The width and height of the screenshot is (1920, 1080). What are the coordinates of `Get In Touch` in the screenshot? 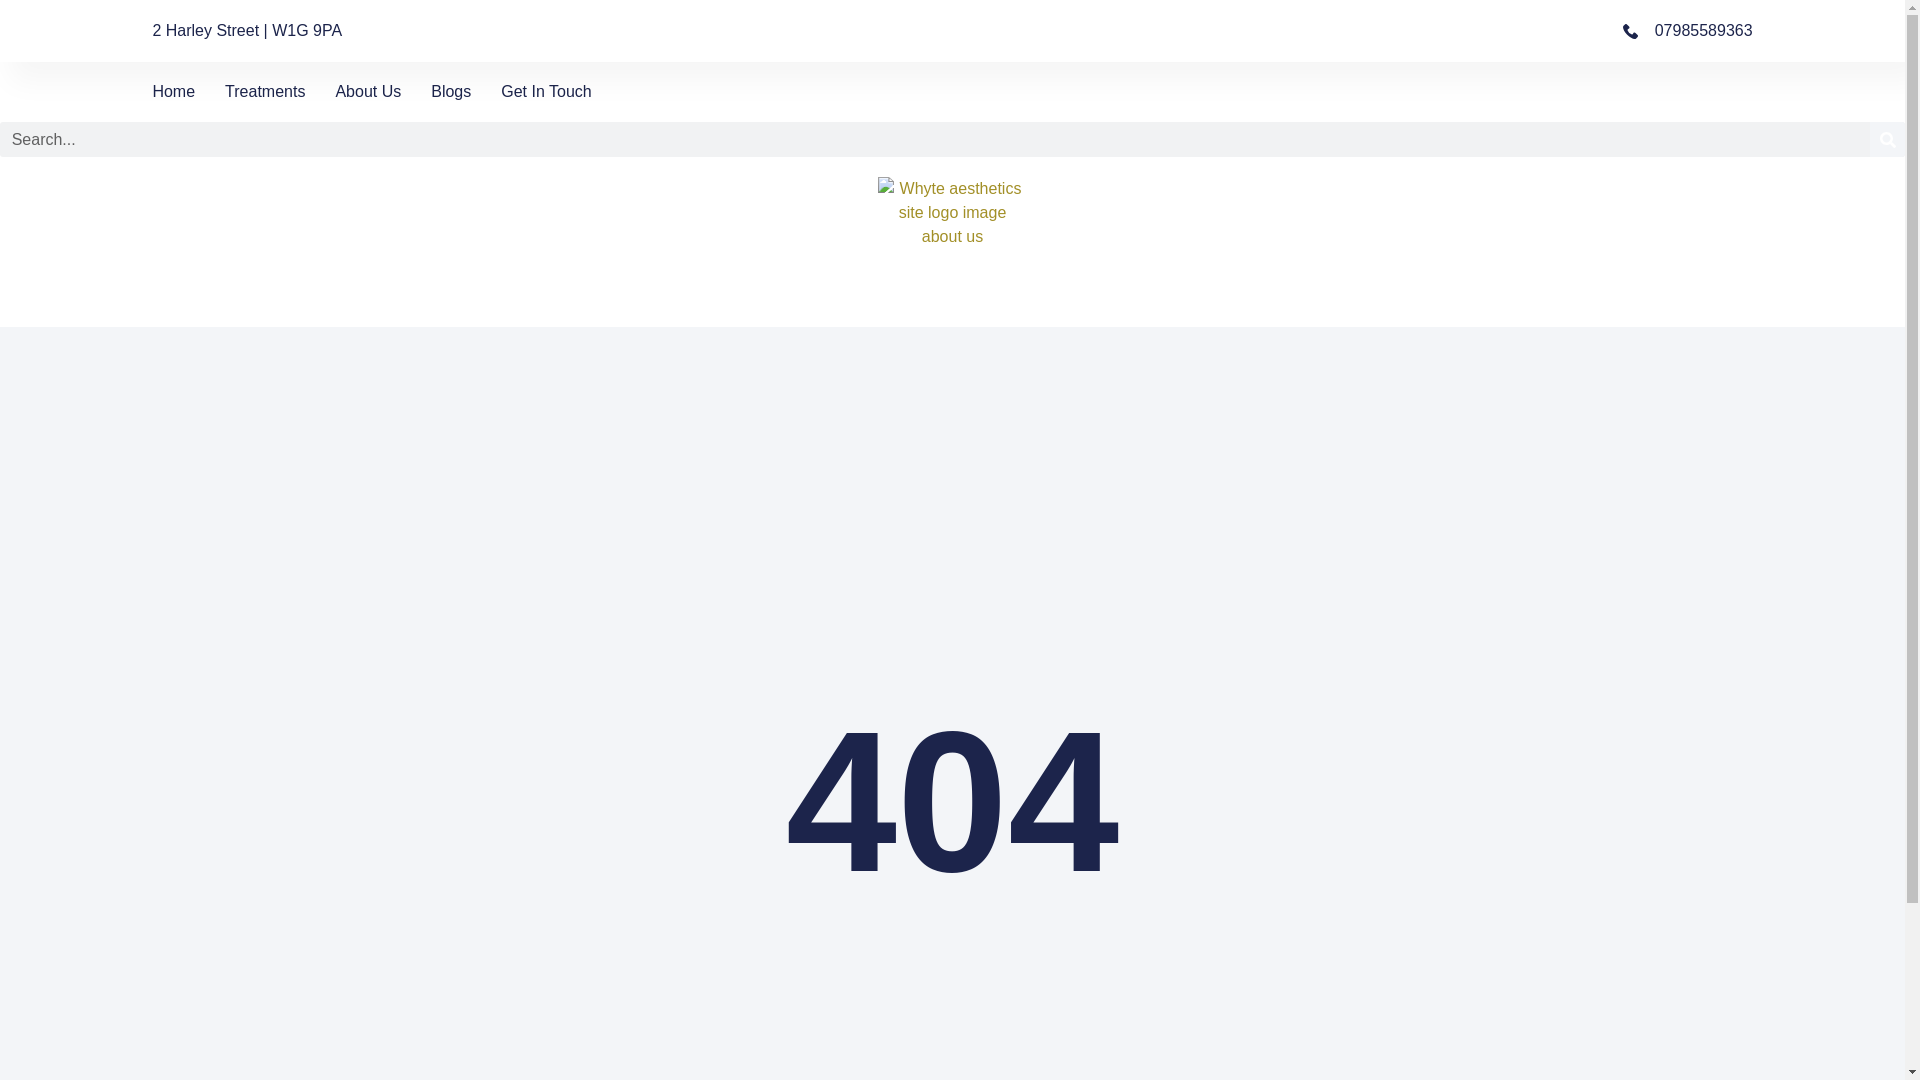 It's located at (546, 91).